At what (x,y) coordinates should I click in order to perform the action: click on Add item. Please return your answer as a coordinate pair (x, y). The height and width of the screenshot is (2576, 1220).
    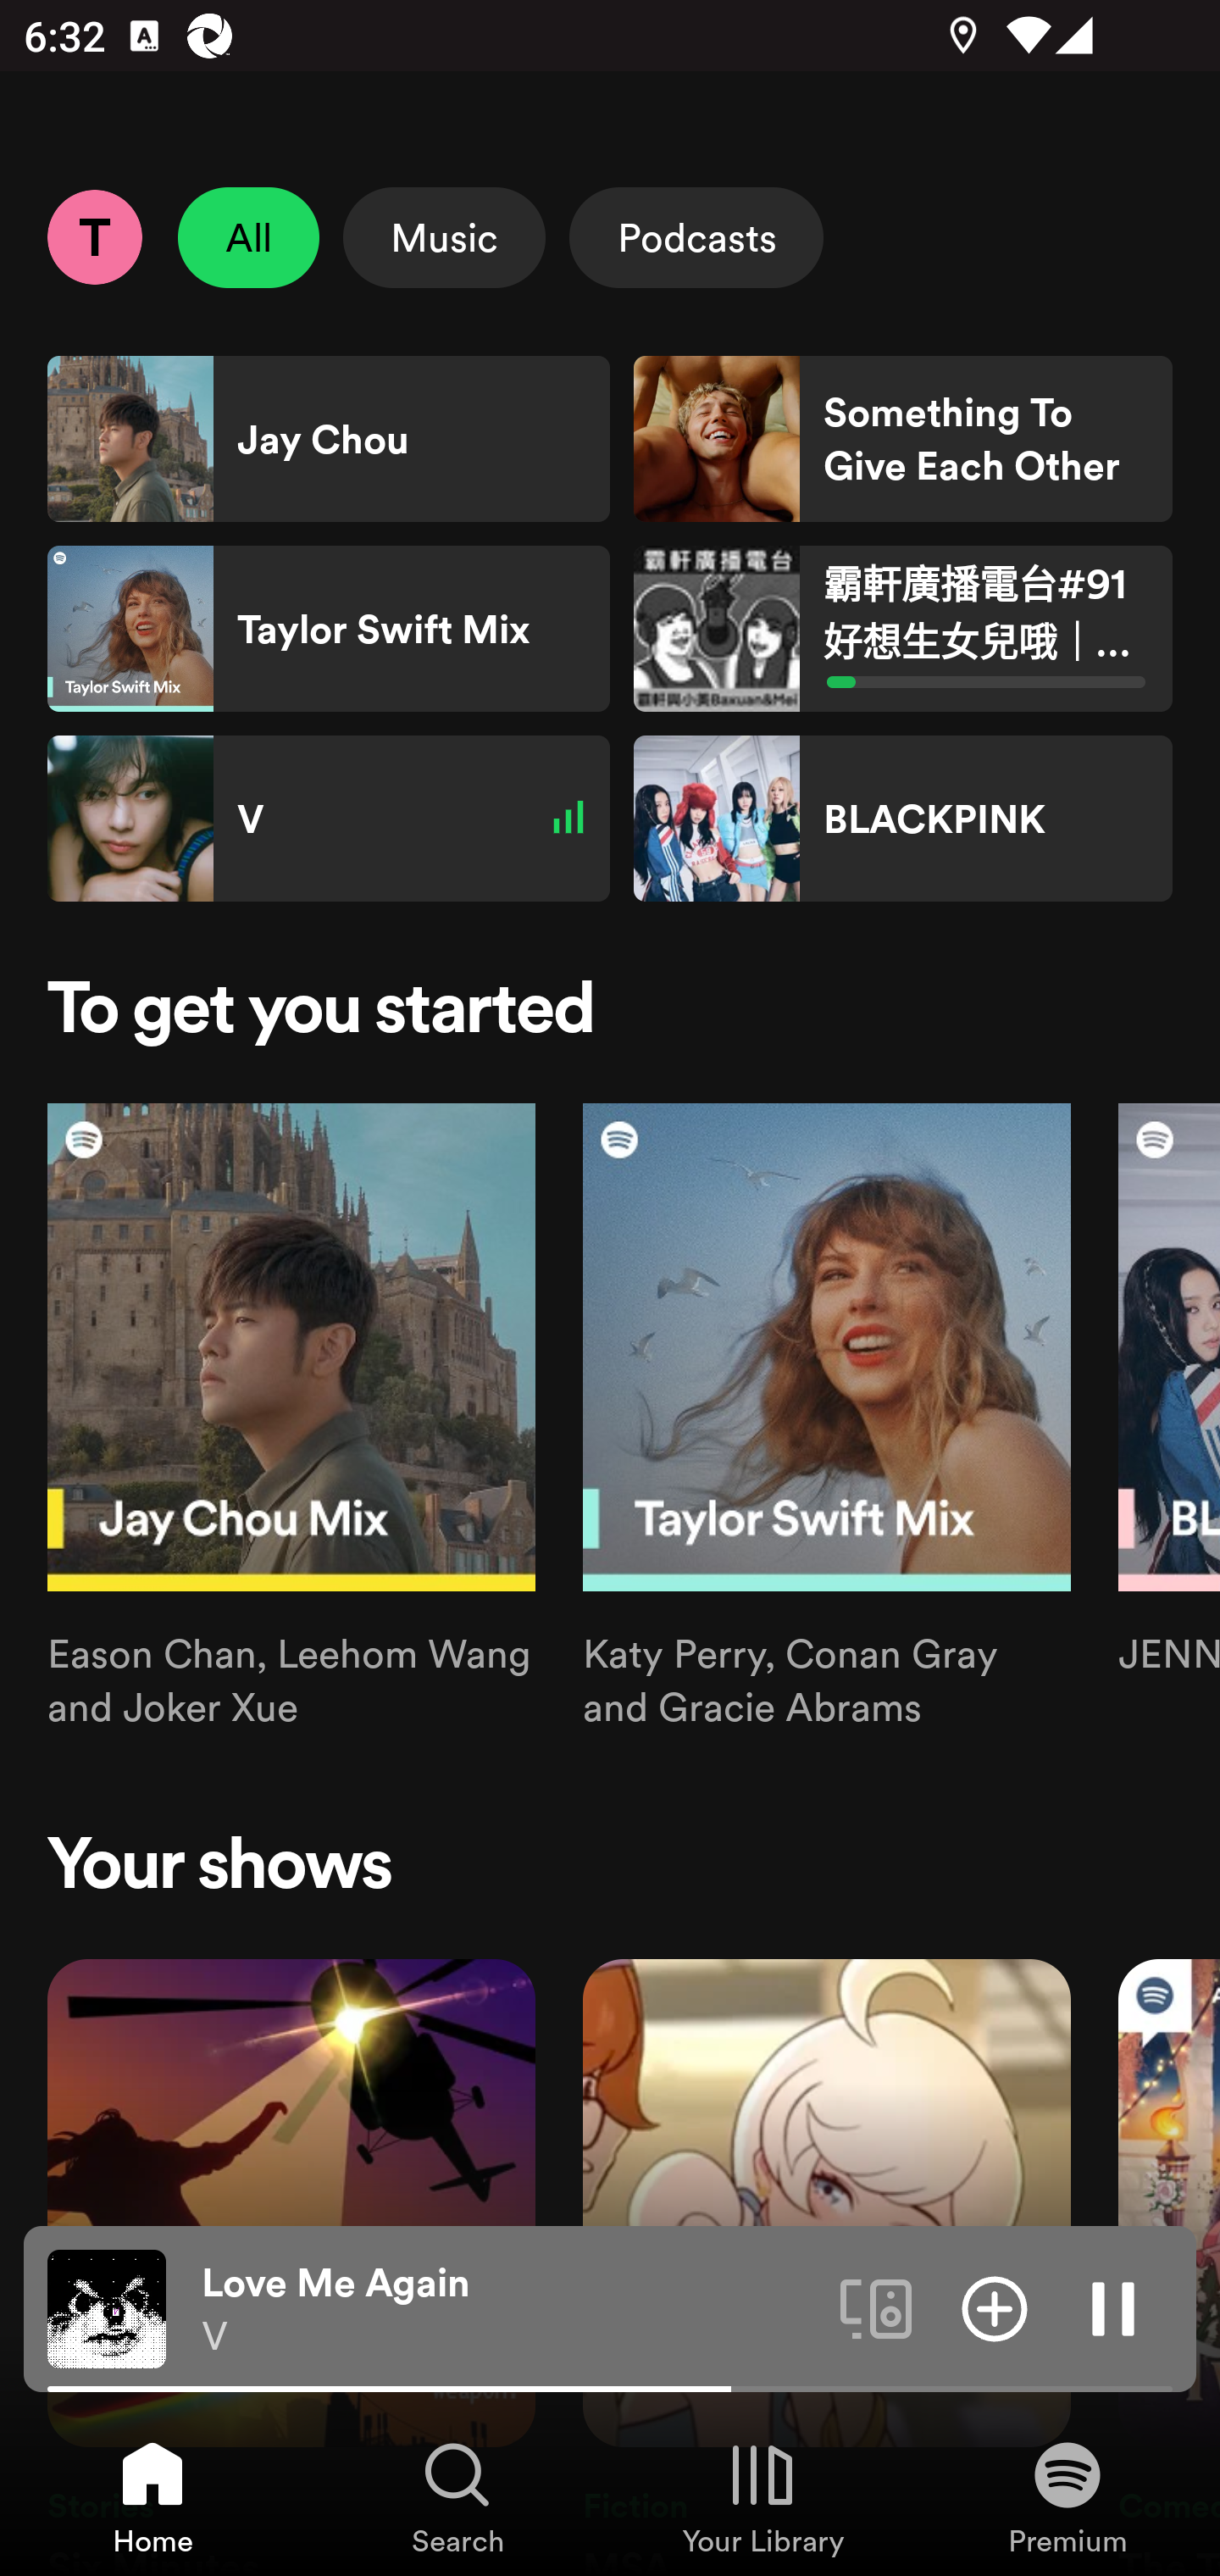
    Looking at the image, I should click on (995, 2307).